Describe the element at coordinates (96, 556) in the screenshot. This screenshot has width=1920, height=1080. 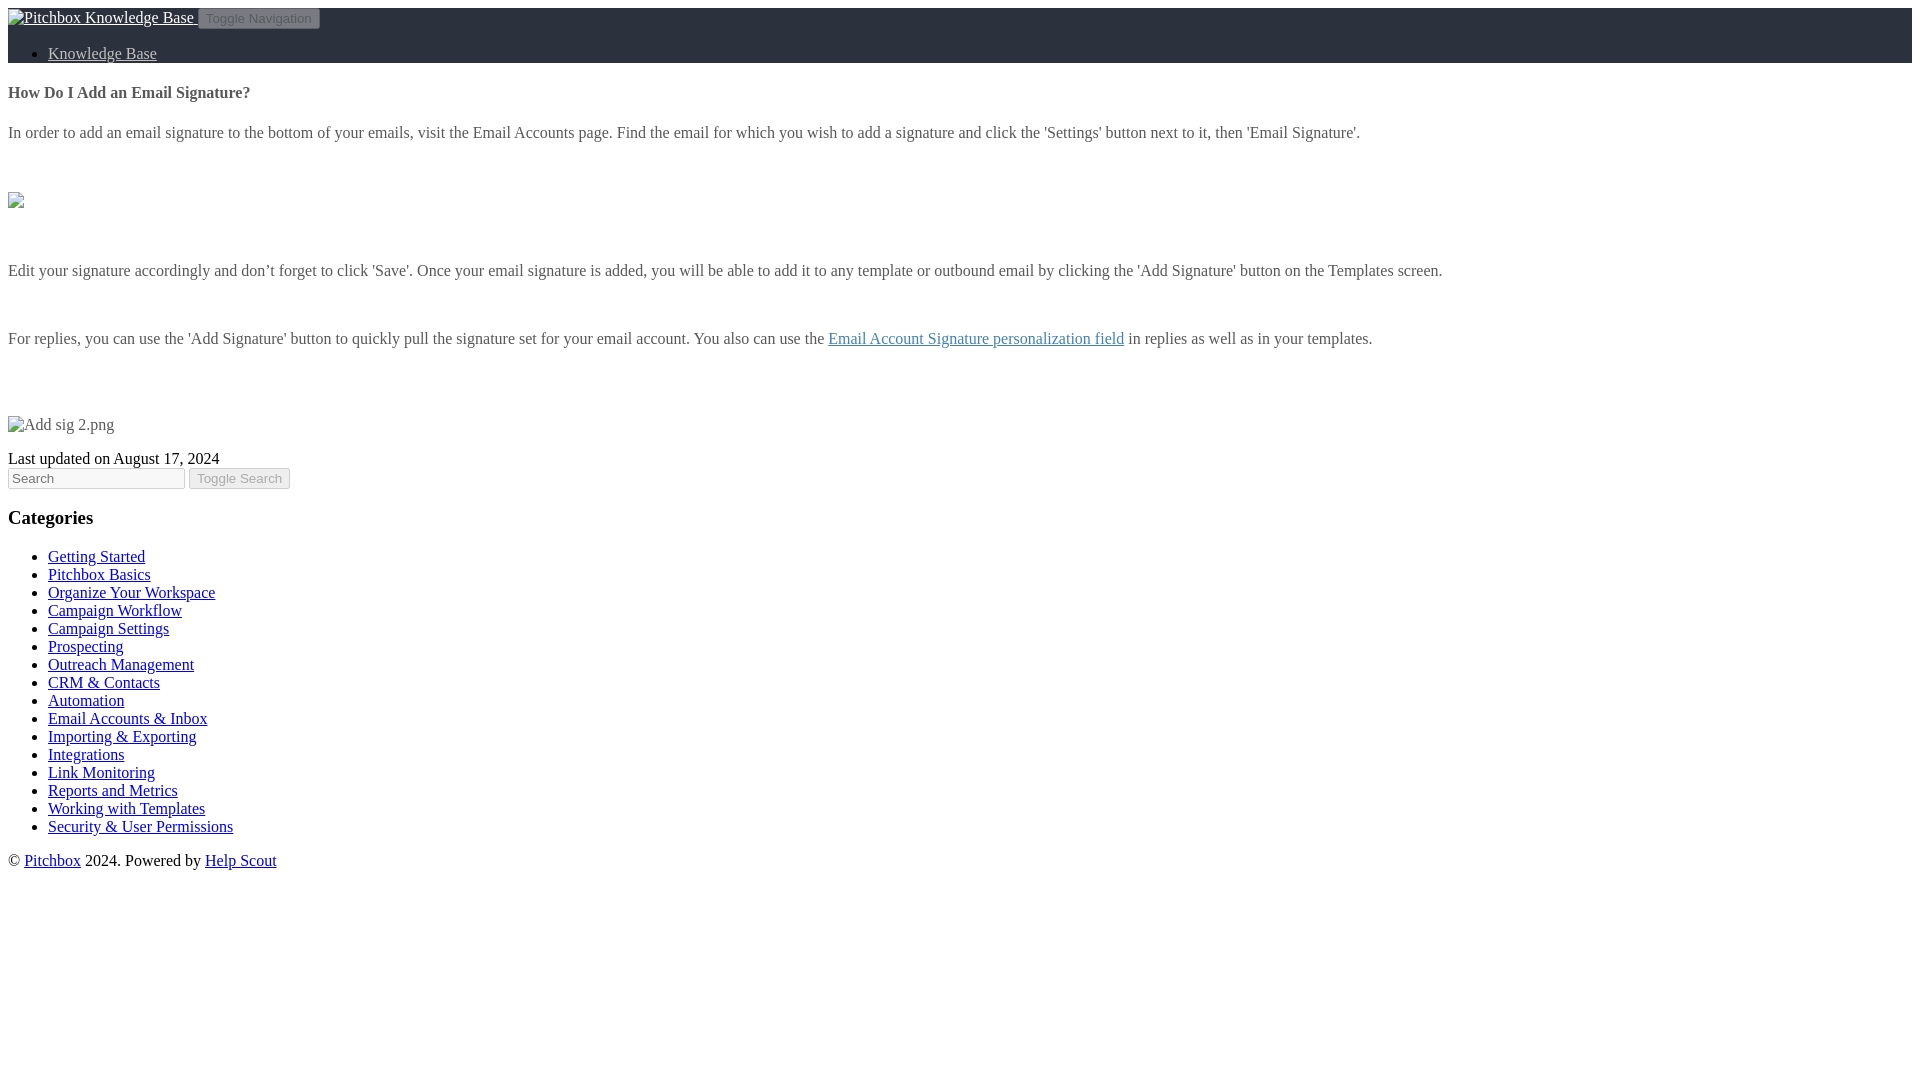
I see `Getting Started` at that location.